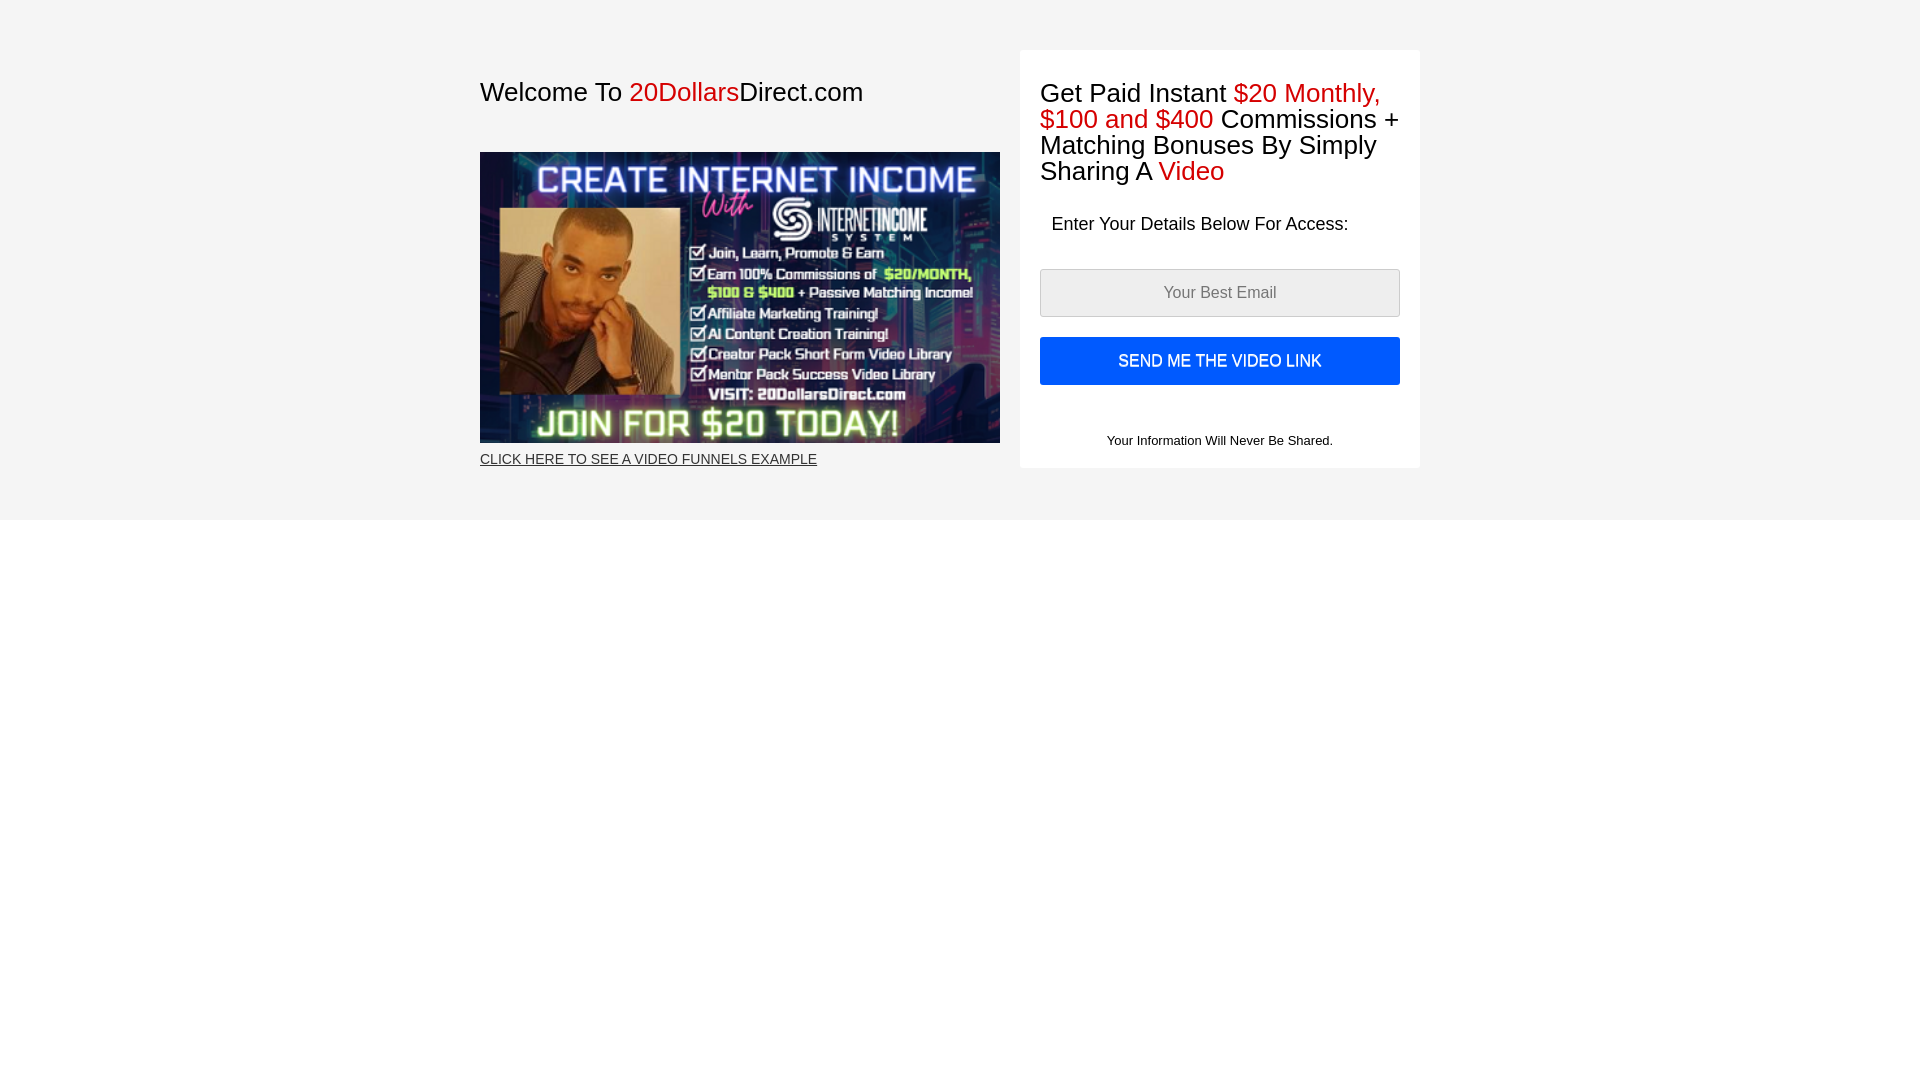  What do you see at coordinates (1220, 360) in the screenshot?
I see `SEND ME THE VIDEO LINK` at bounding box center [1220, 360].